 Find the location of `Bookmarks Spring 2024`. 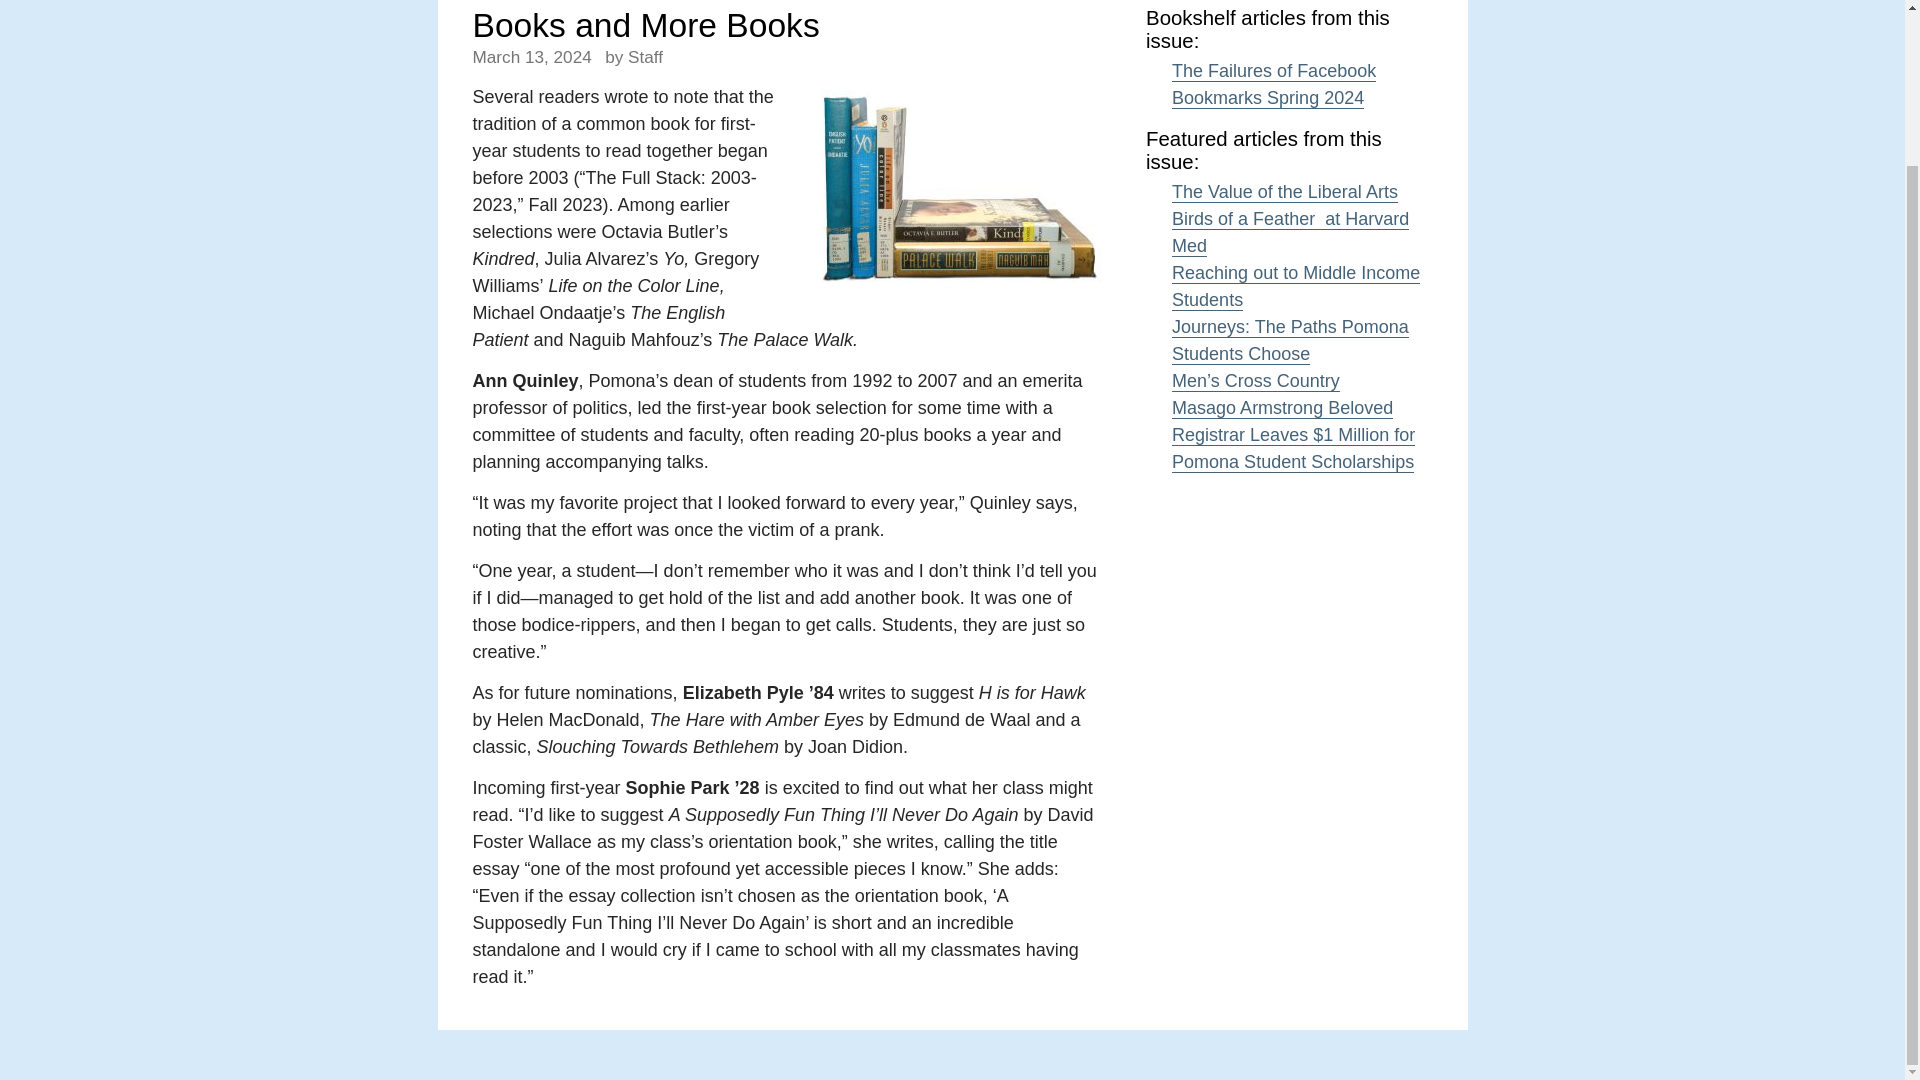

Bookmarks Spring 2024 is located at coordinates (1267, 98).